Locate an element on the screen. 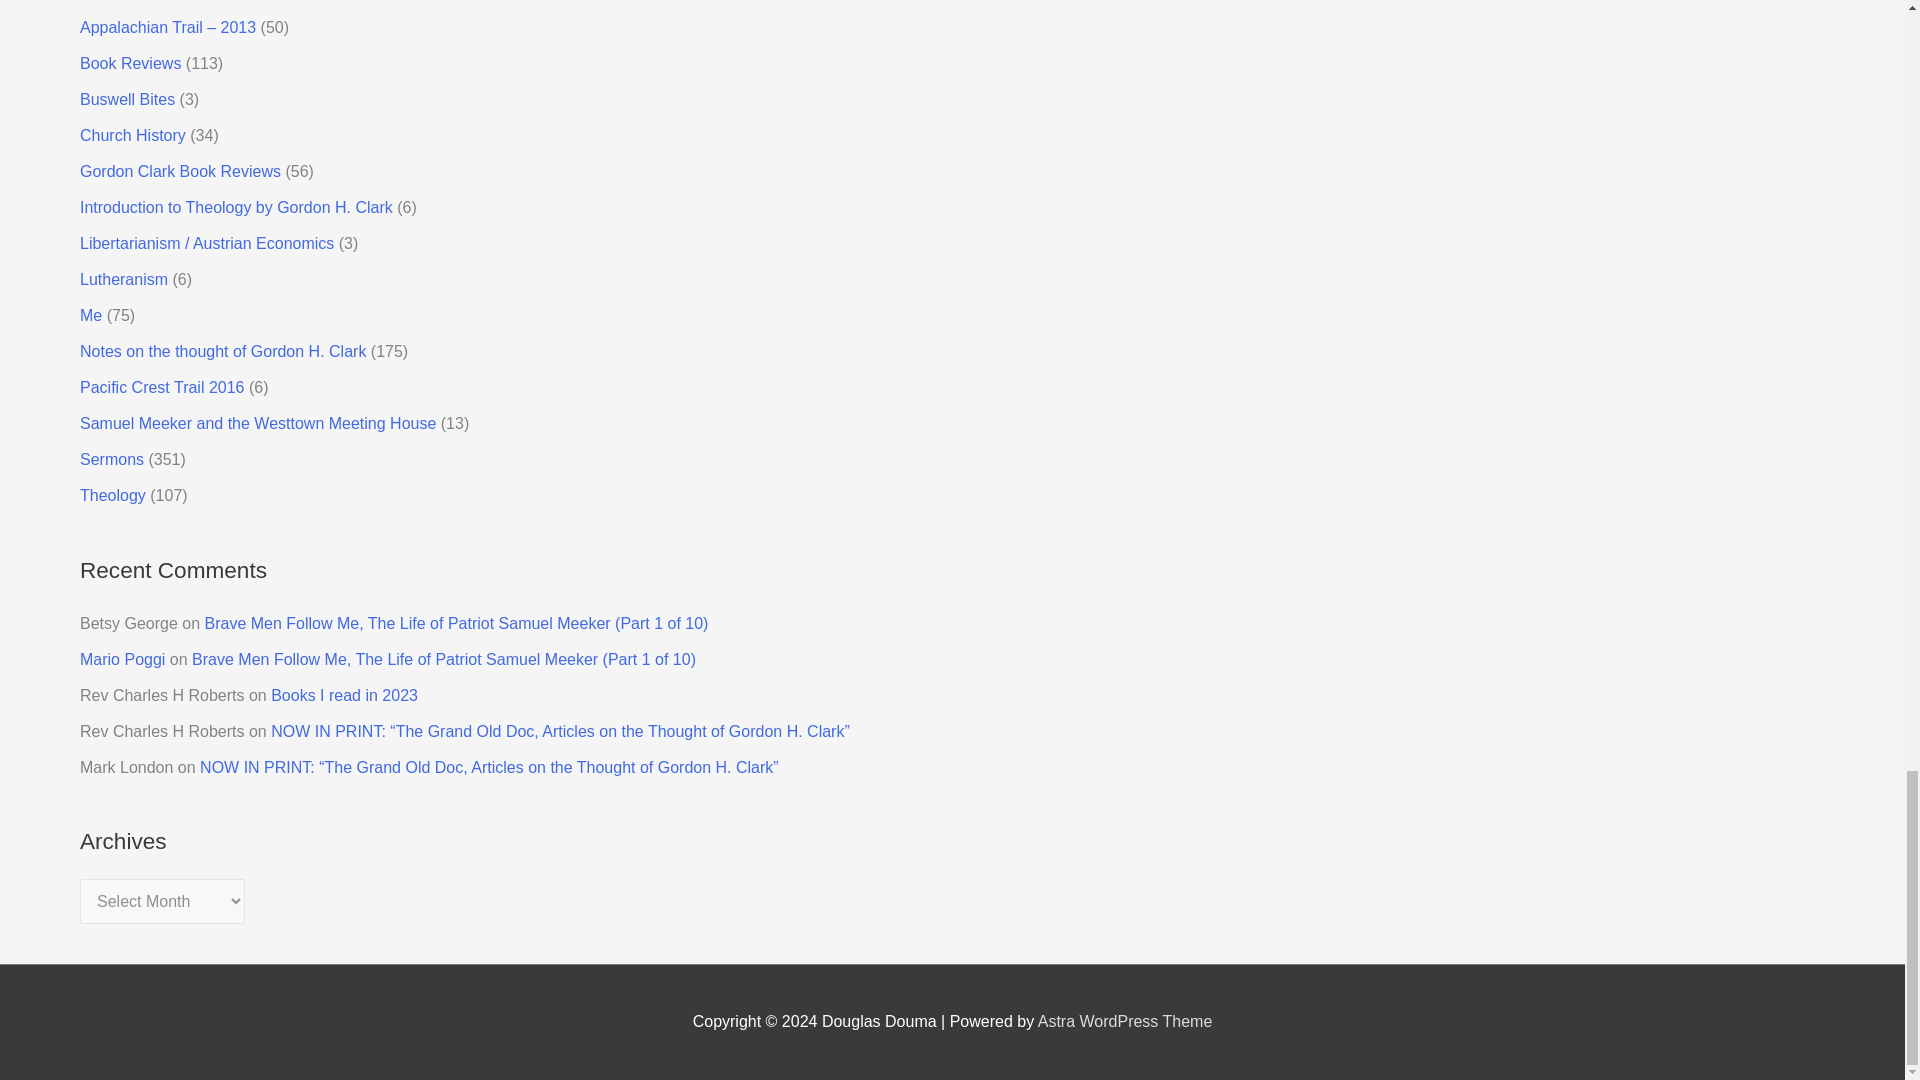 This screenshot has height=1080, width=1920. Gordon Clark Book Reviews is located at coordinates (180, 172).